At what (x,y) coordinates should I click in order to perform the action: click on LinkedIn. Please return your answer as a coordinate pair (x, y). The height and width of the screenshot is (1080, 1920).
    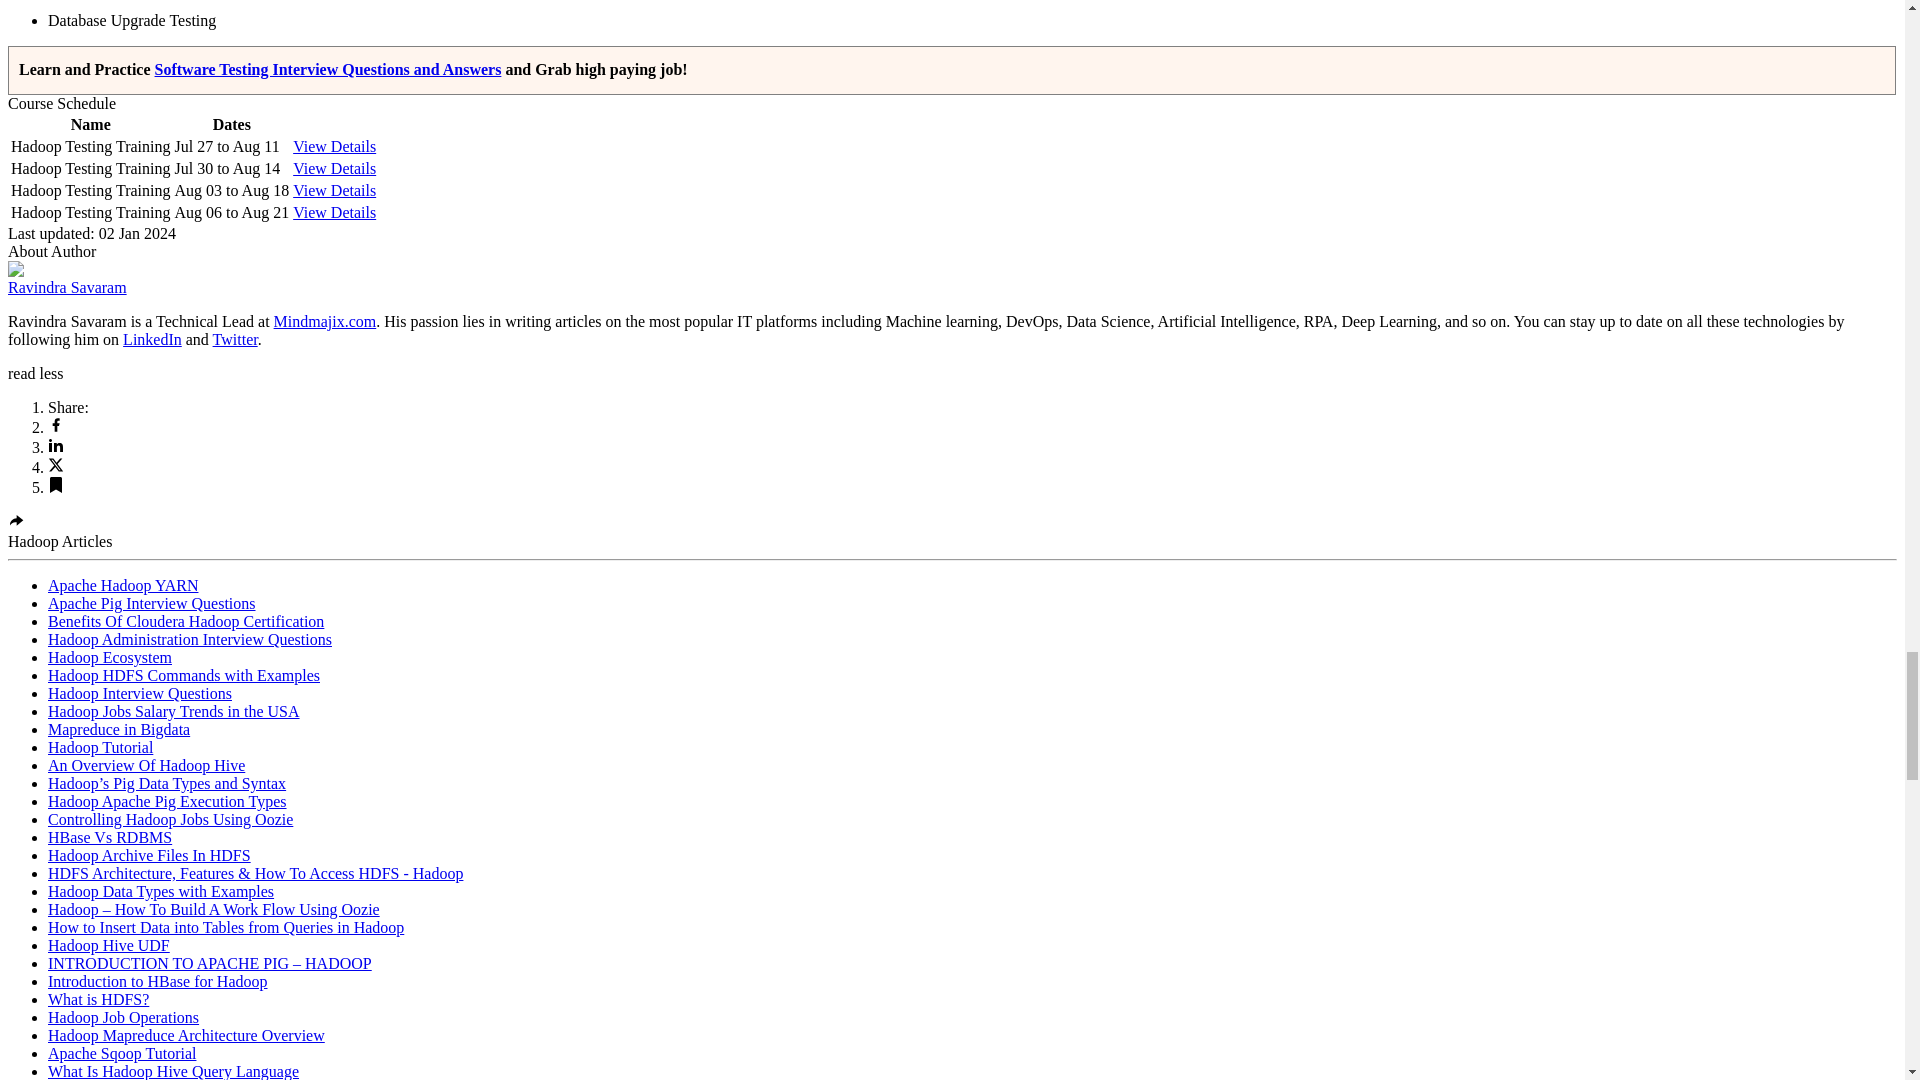
    Looking at the image, I should click on (152, 338).